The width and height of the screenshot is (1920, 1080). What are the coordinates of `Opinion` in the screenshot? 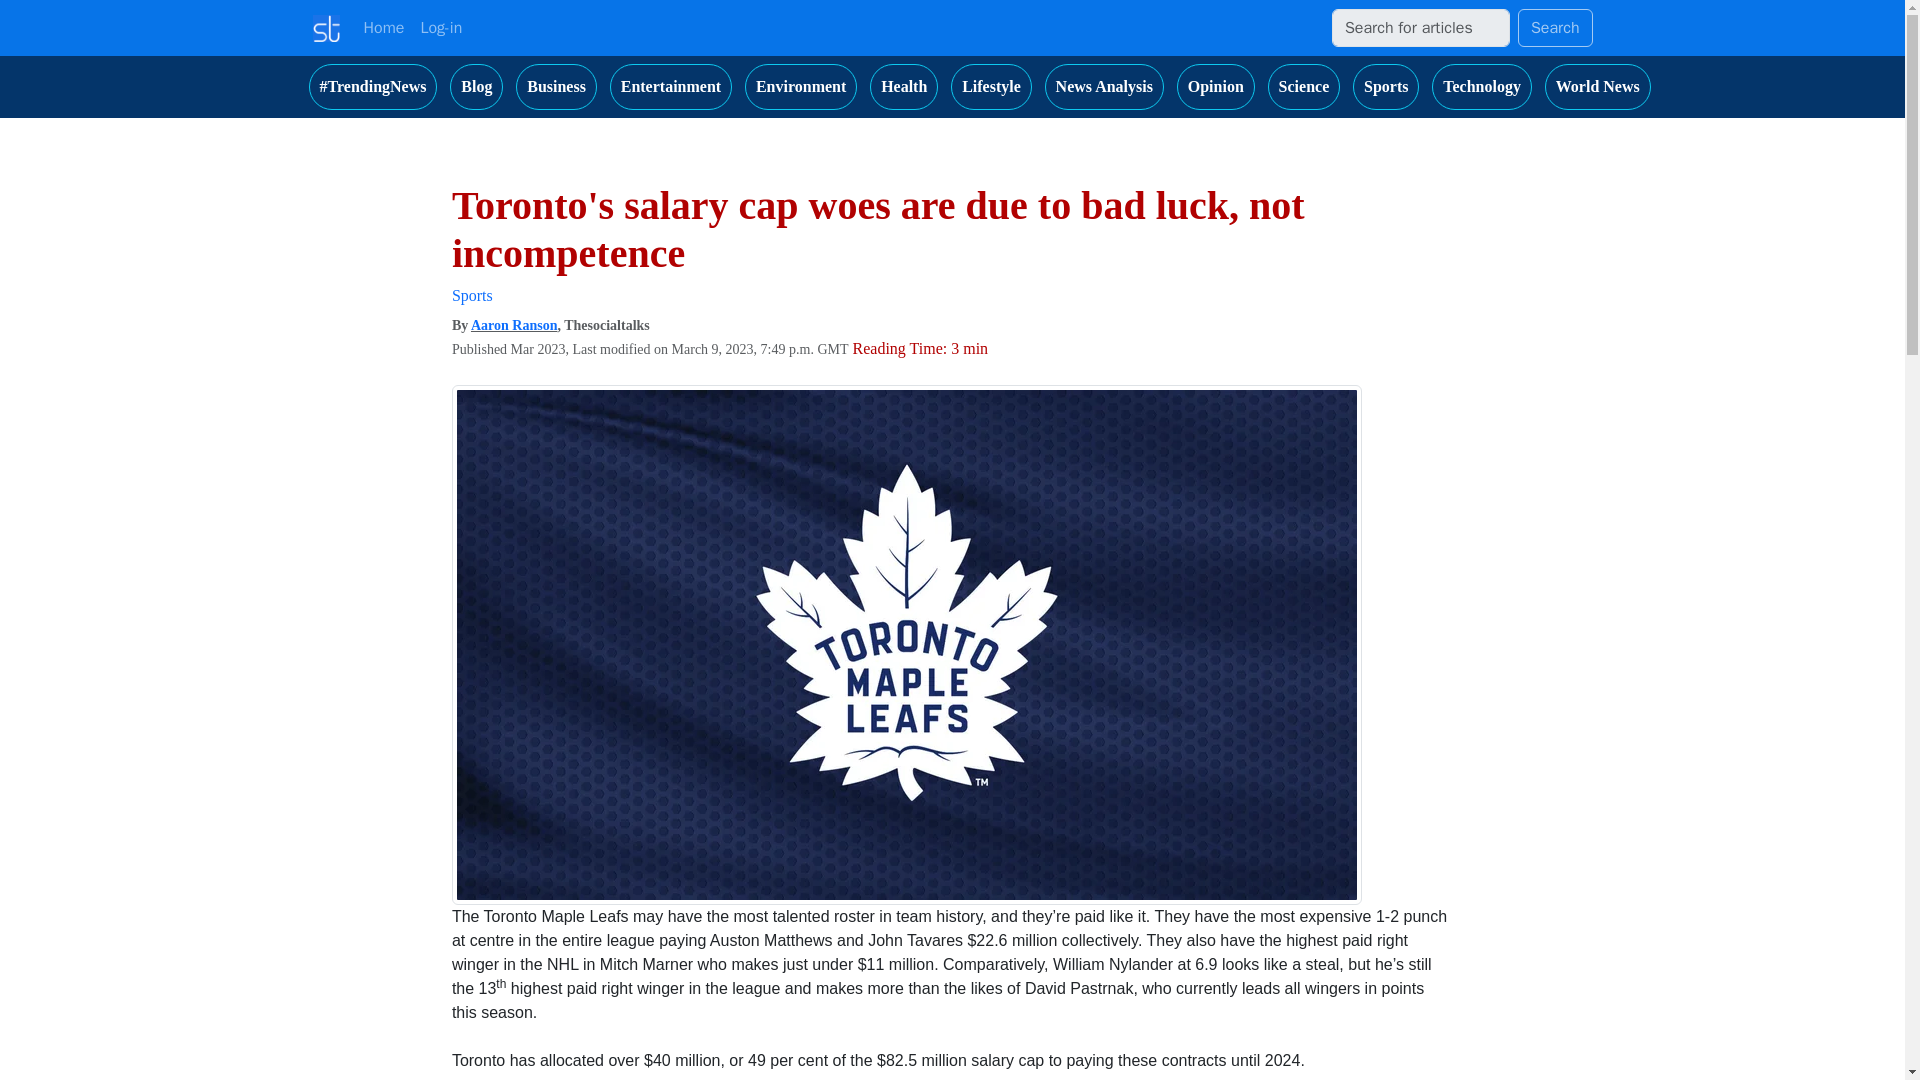 It's located at (1216, 86).